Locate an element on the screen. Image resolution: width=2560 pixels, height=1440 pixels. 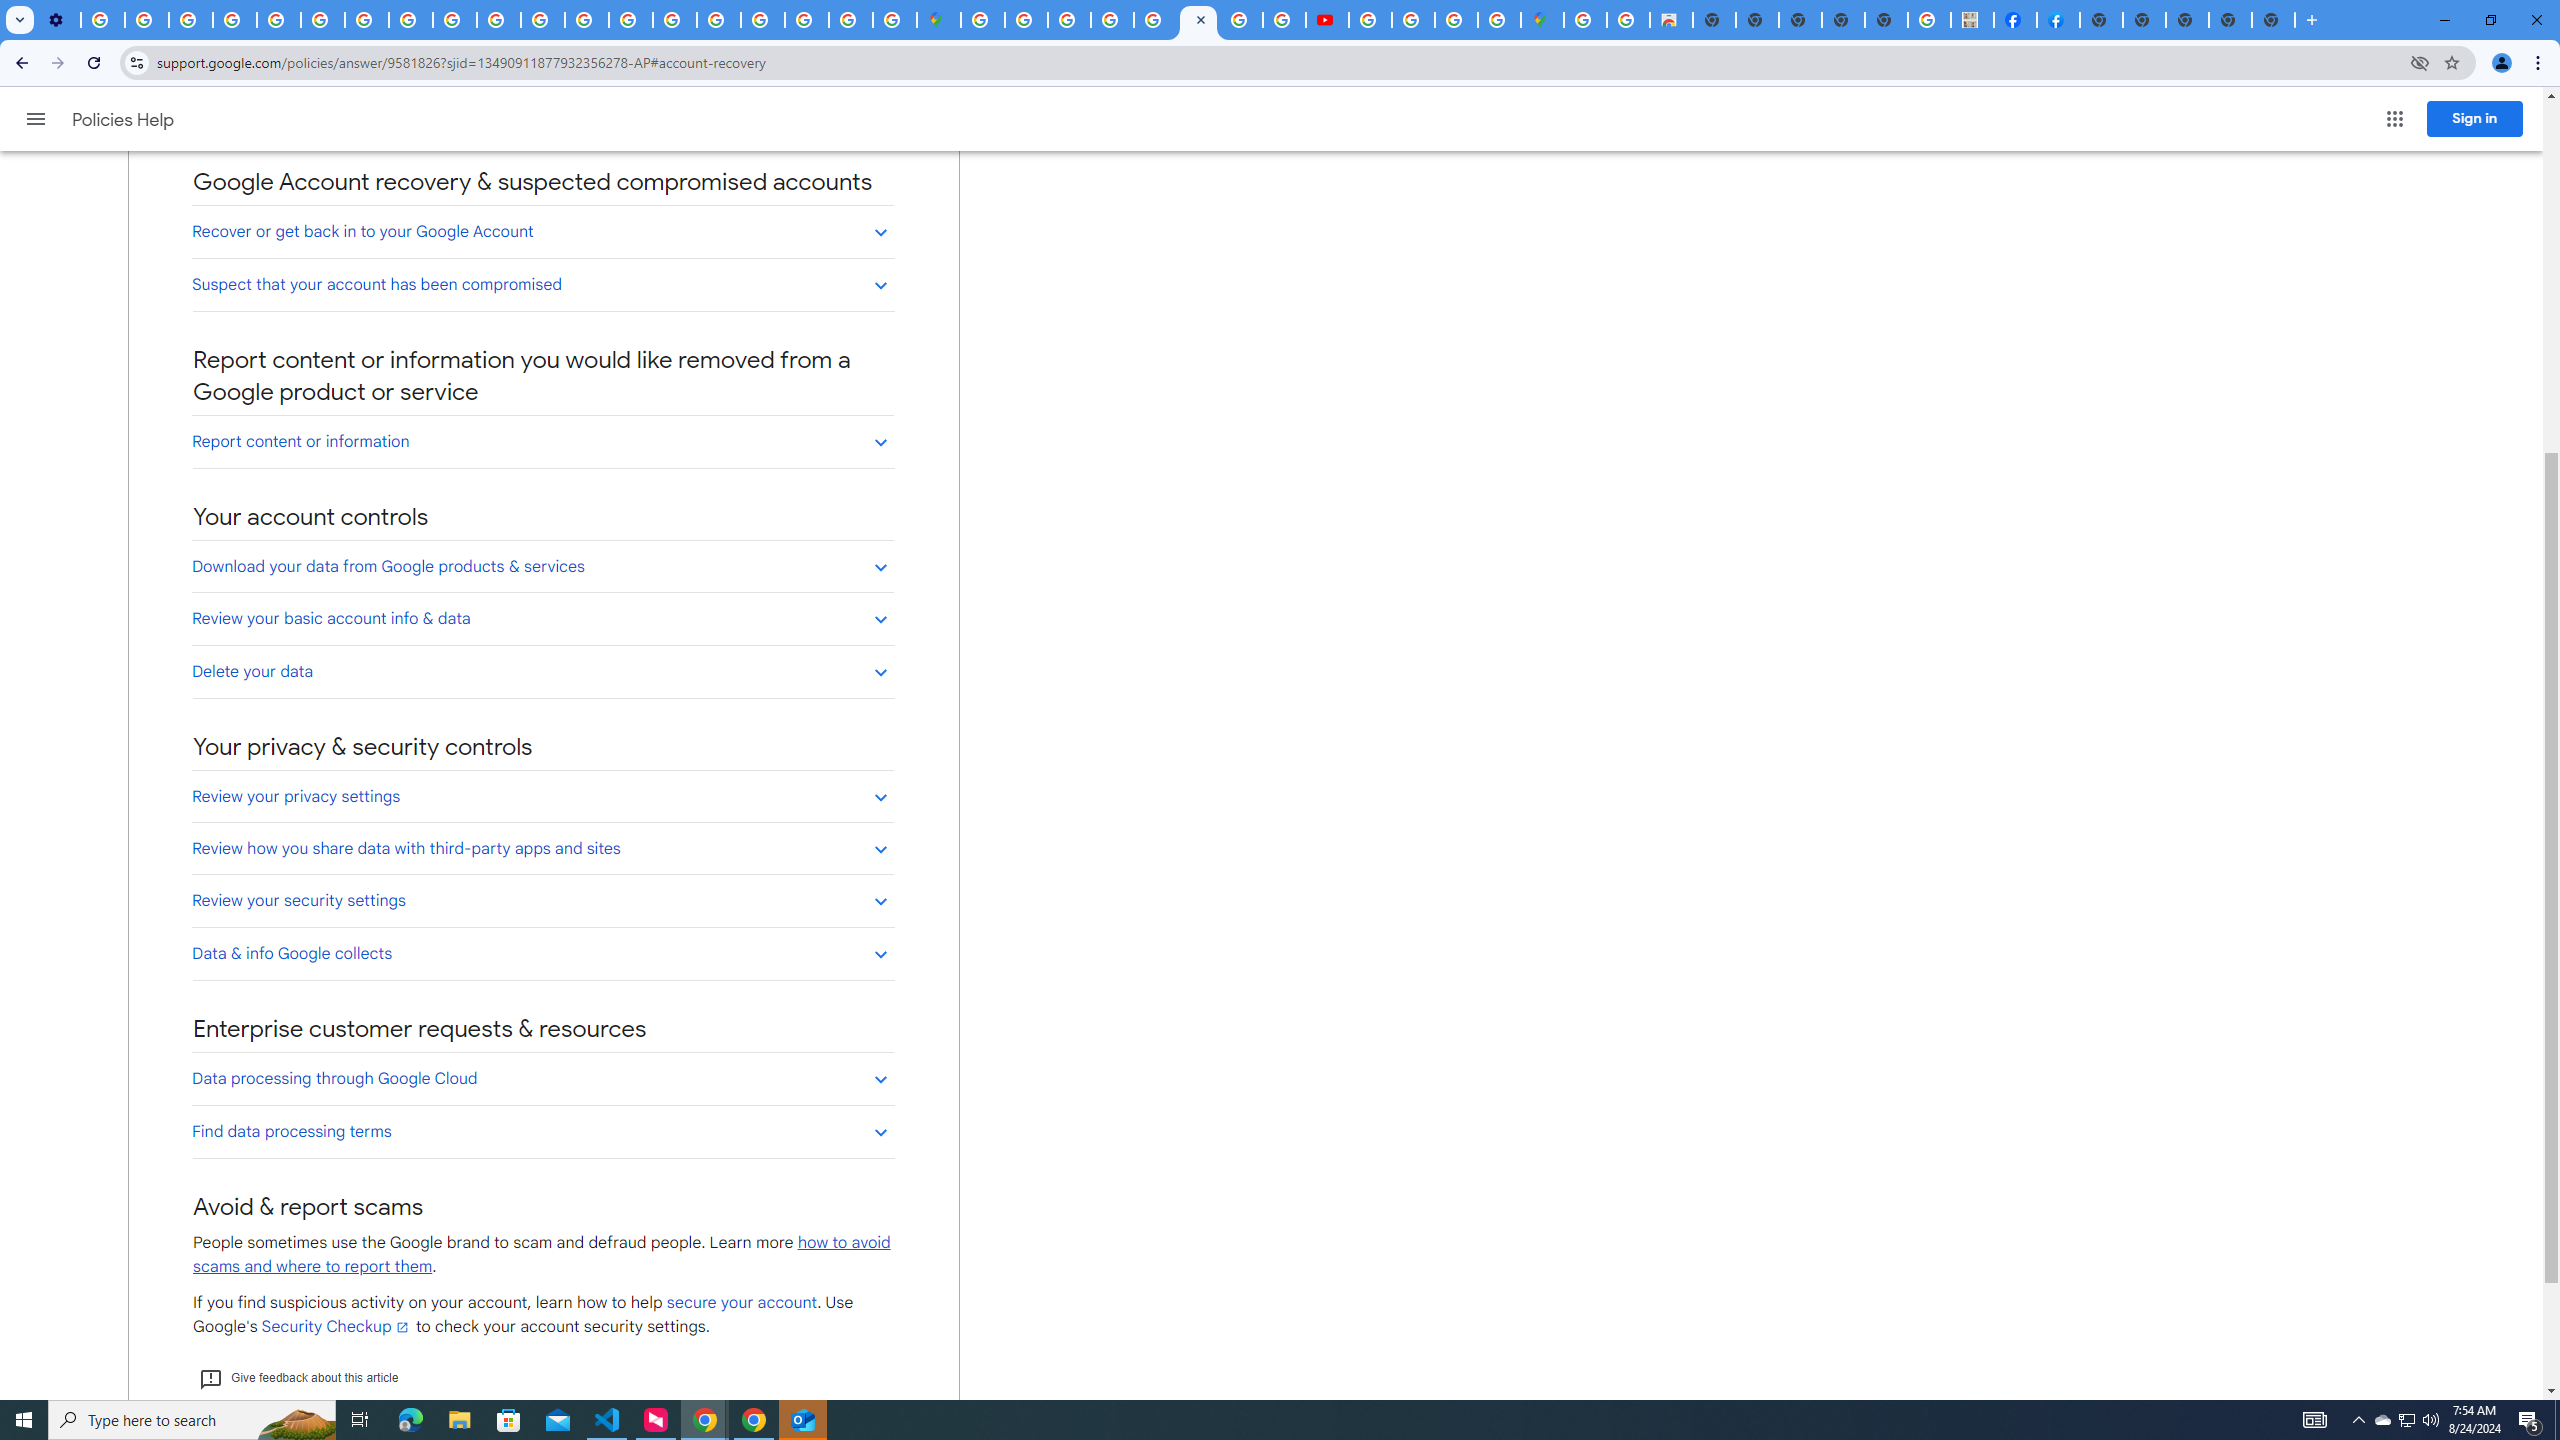
Recover or get back in to your Google Account is located at coordinates (542, 230).